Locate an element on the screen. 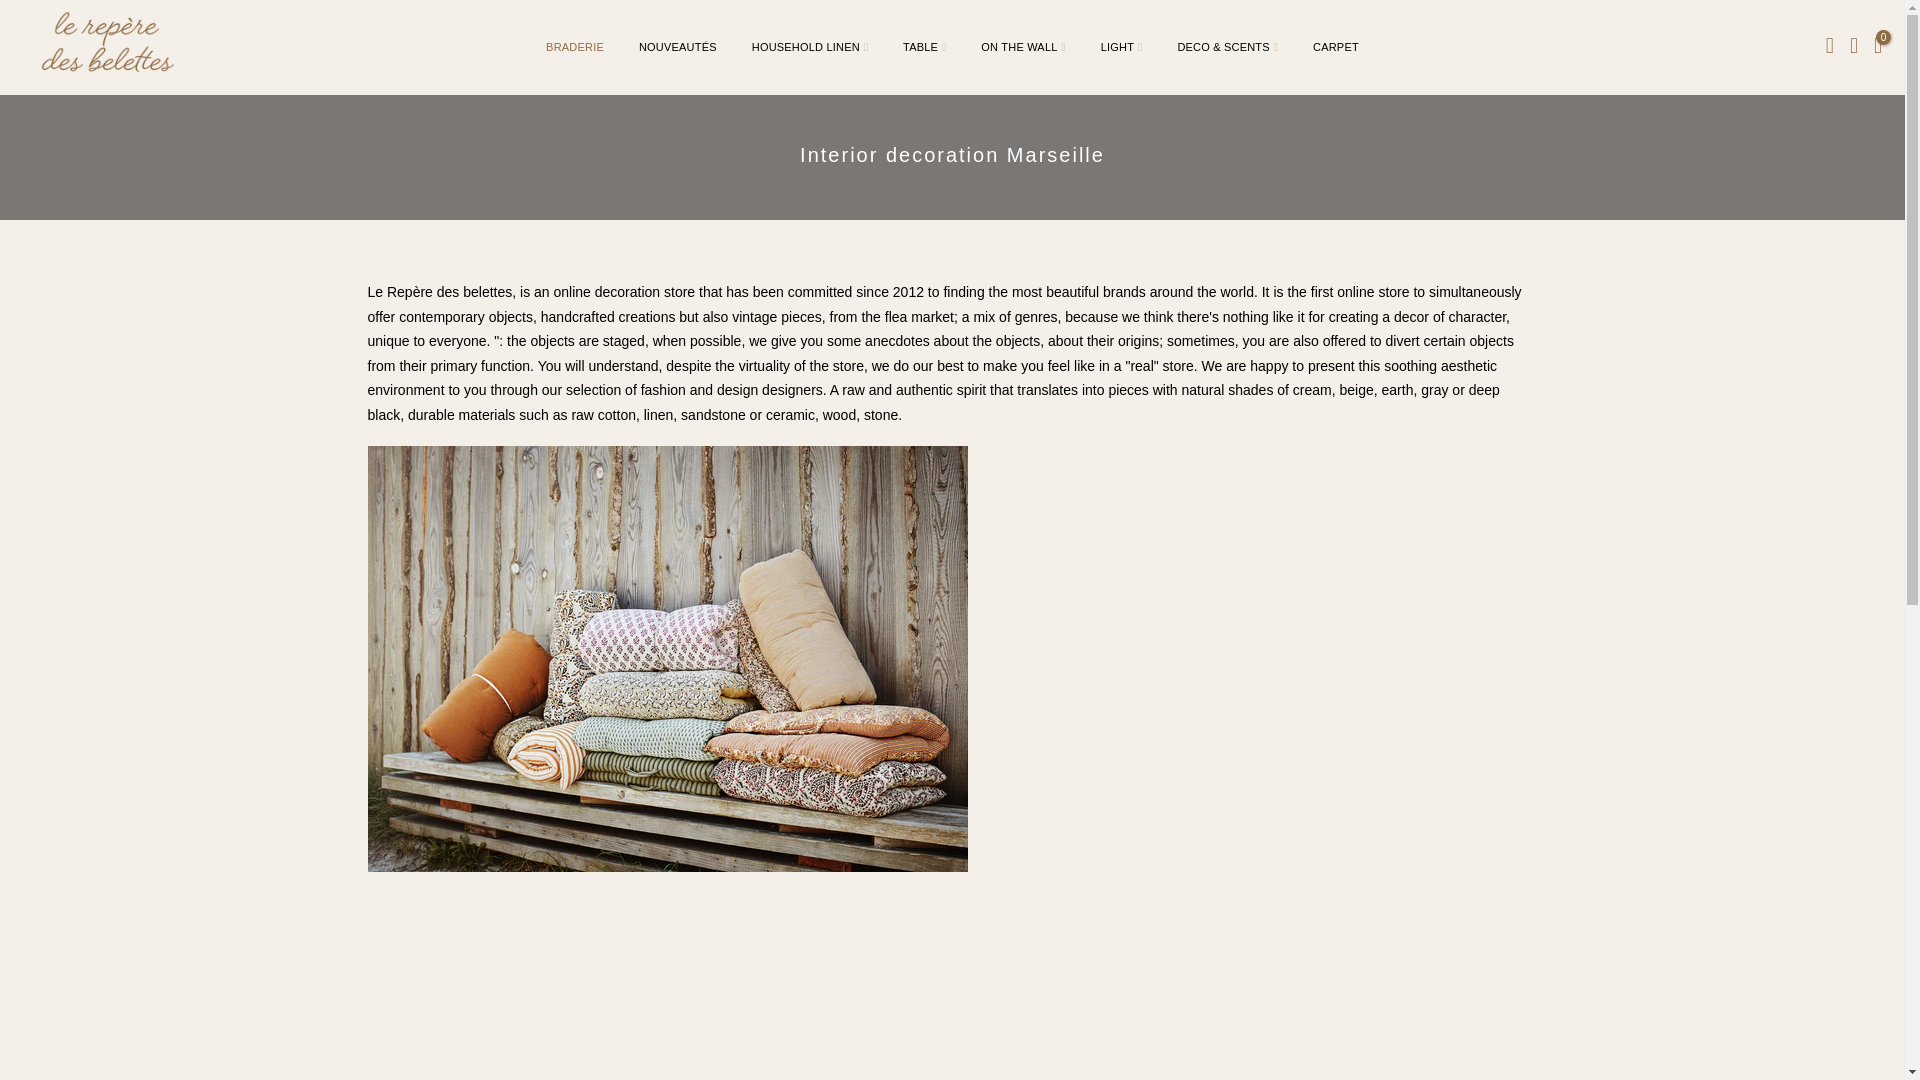 The image size is (1920, 1080). TABLE is located at coordinates (924, 48).